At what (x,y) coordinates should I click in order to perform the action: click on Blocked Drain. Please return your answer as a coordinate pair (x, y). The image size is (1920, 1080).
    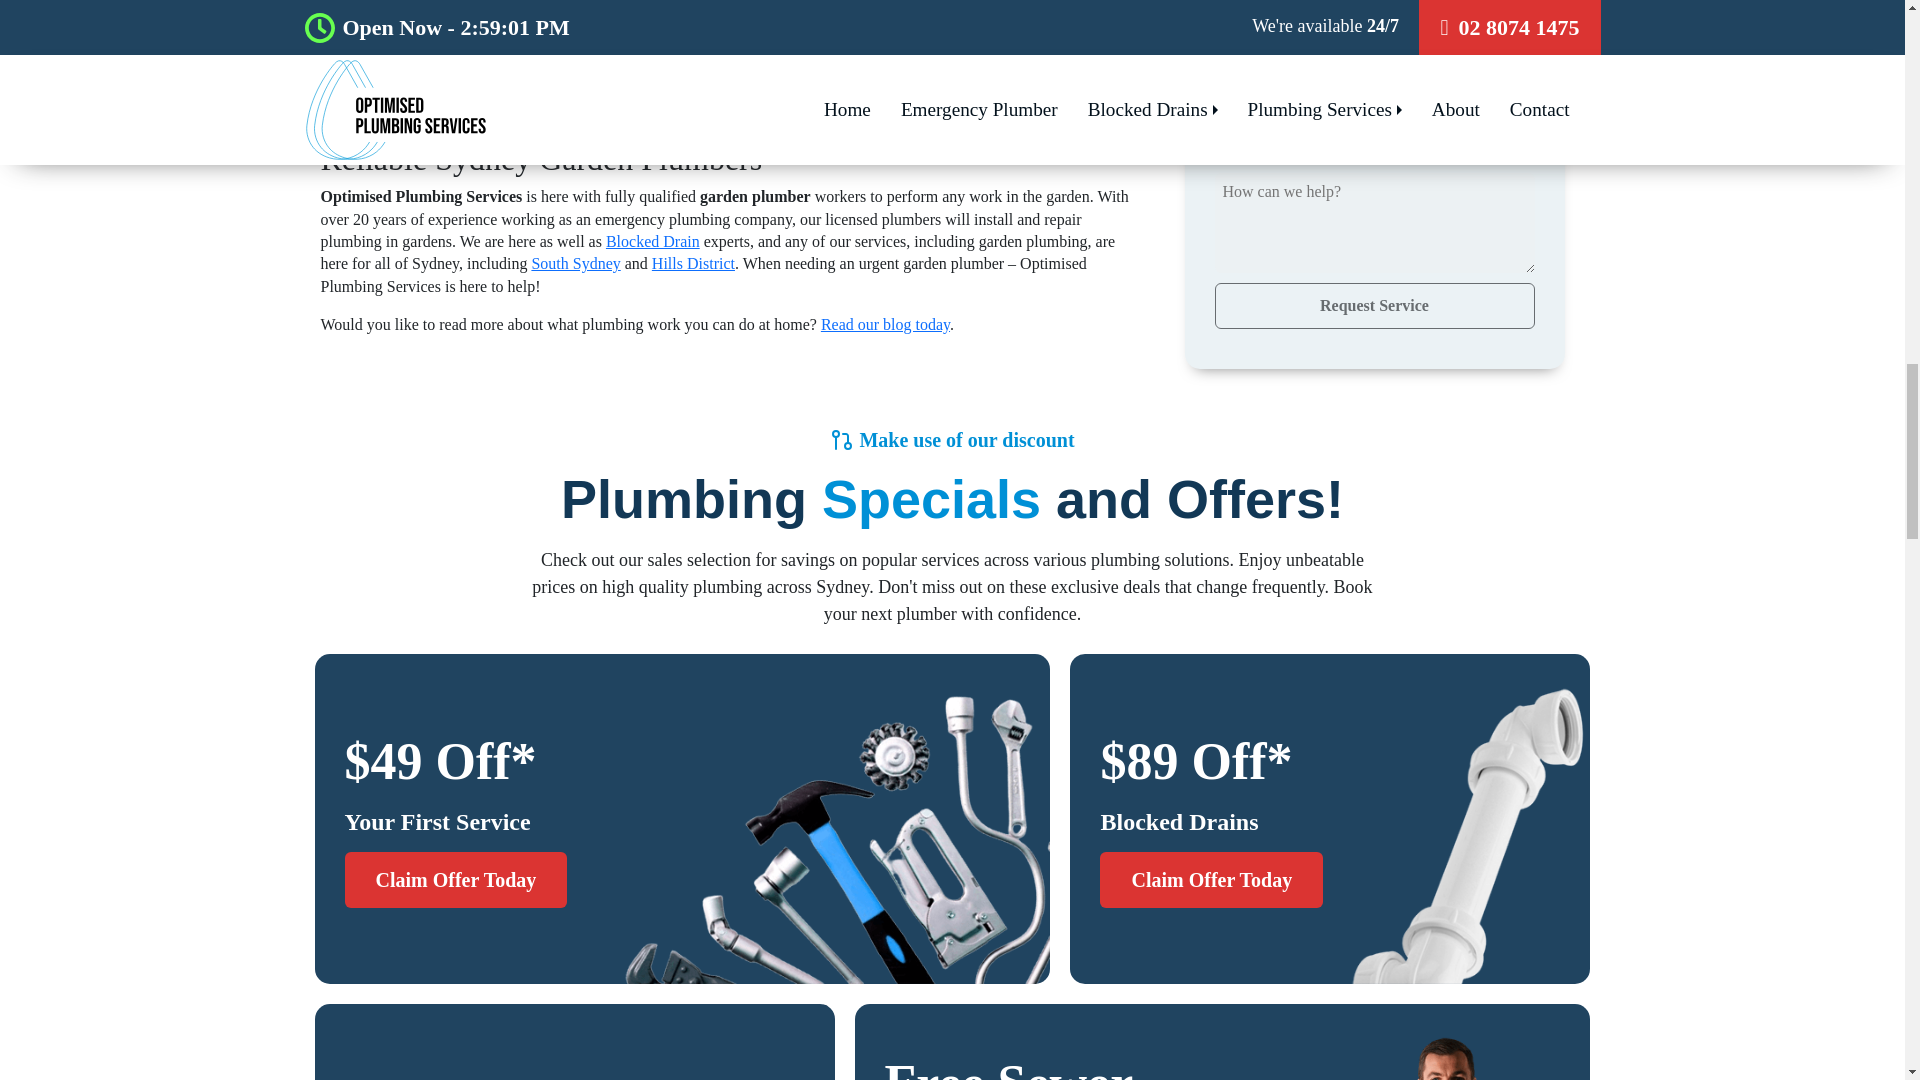
    Looking at the image, I should click on (653, 241).